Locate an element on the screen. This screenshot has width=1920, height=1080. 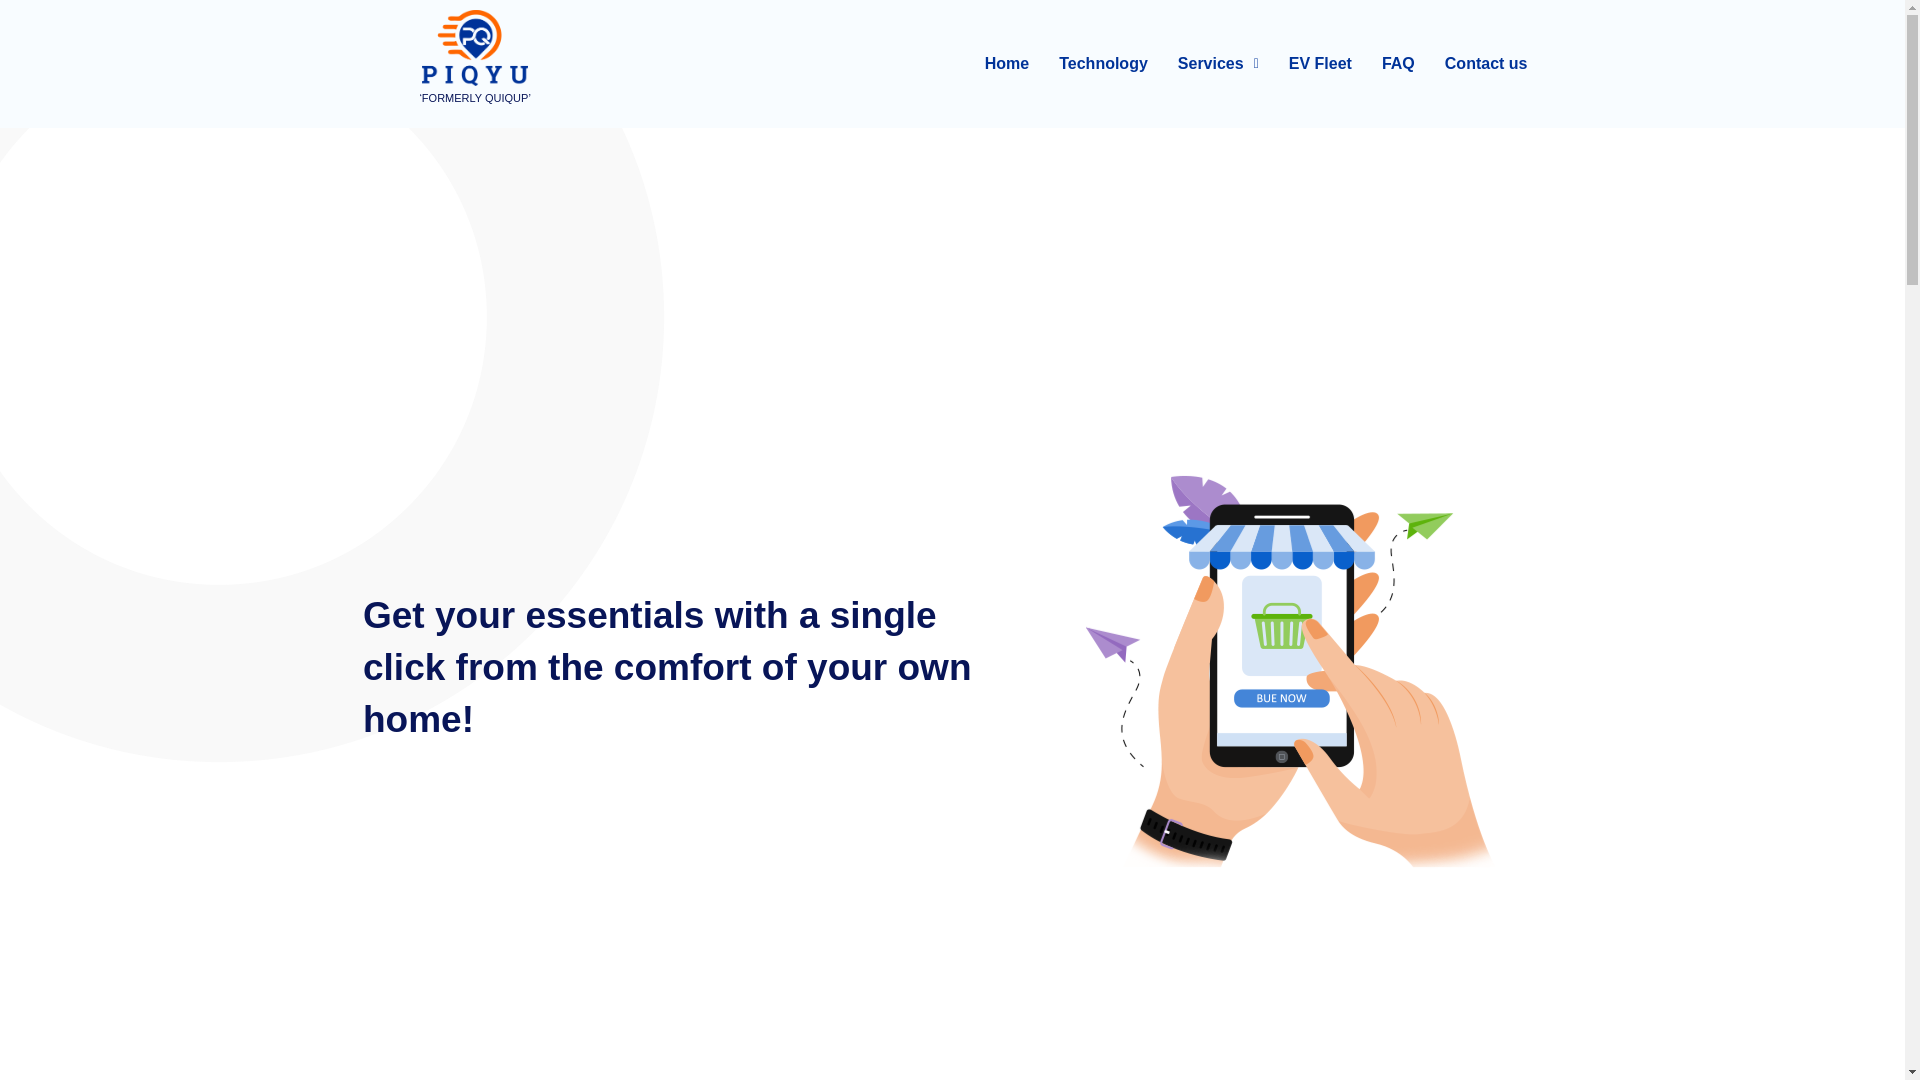
Technology is located at coordinates (1104, 64).